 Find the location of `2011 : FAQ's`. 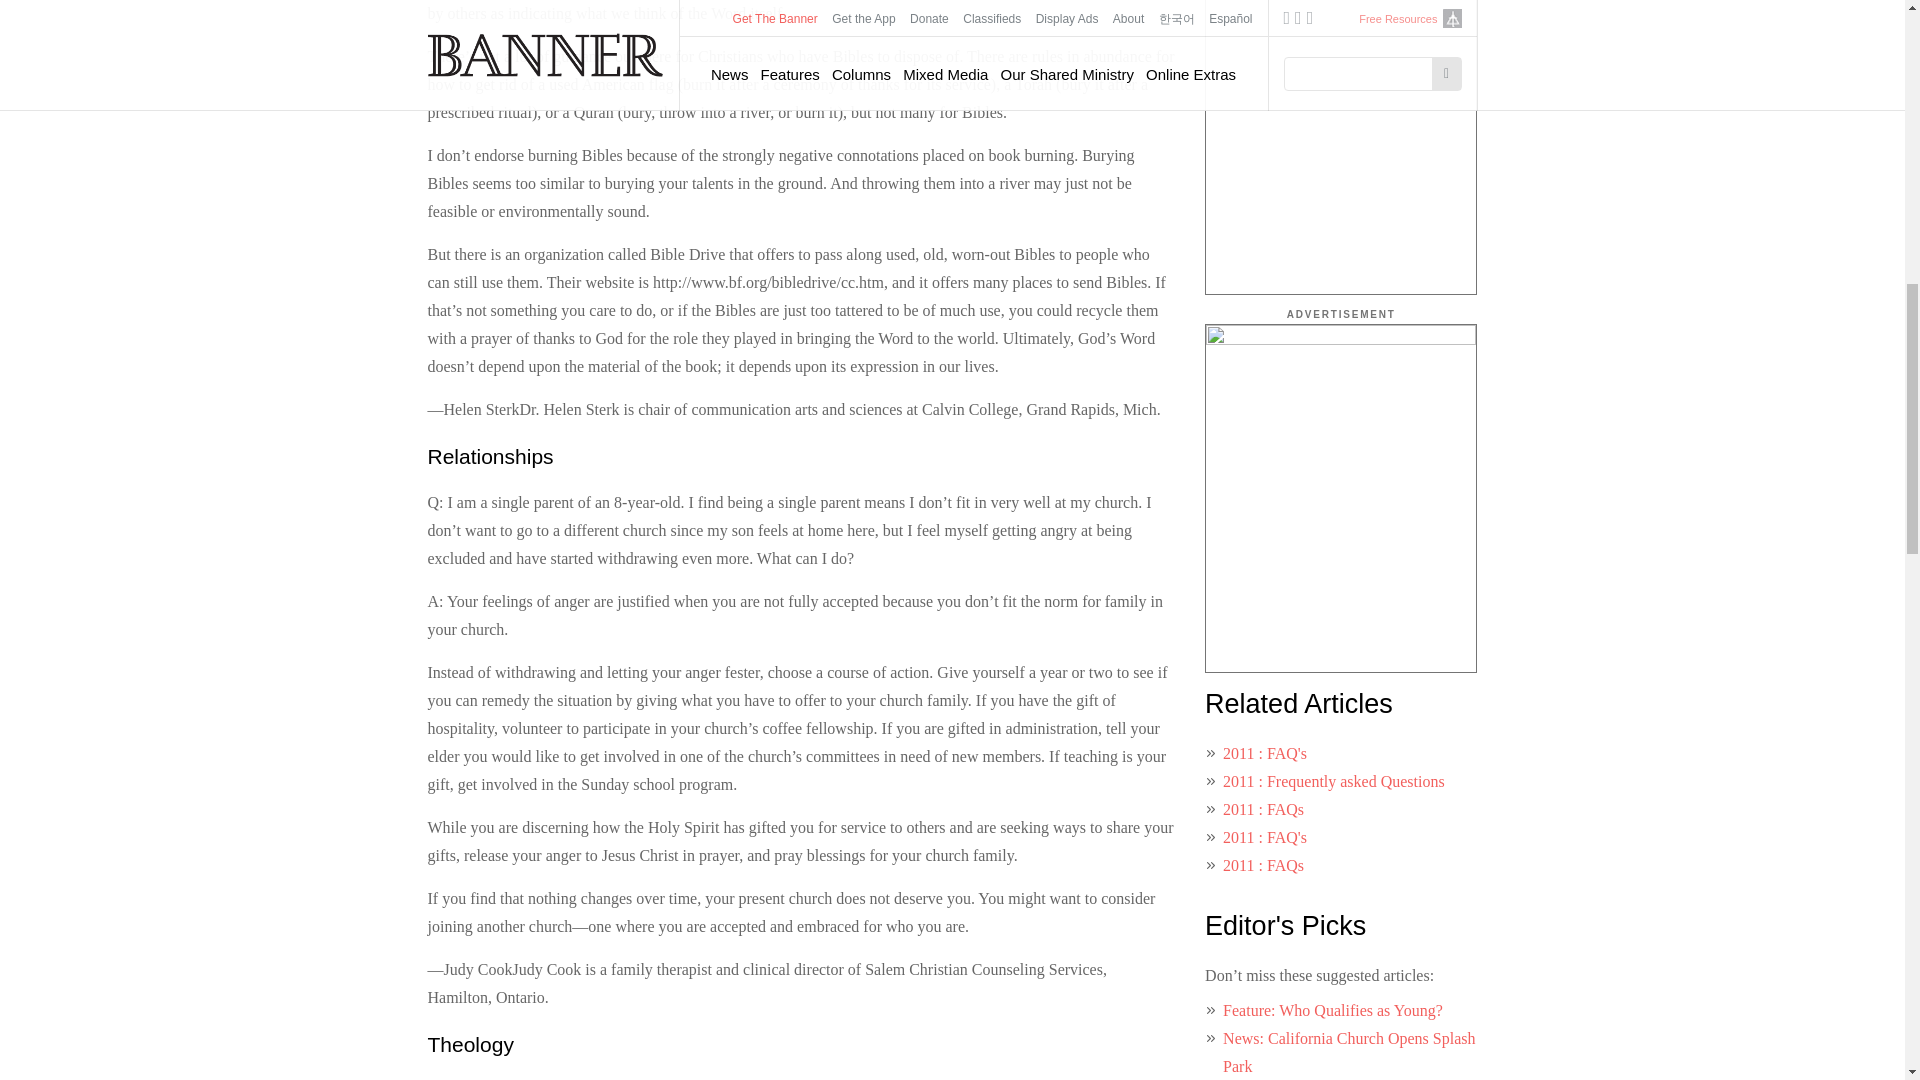

2011 : FAQ's is located at coordinates (1265, 754).